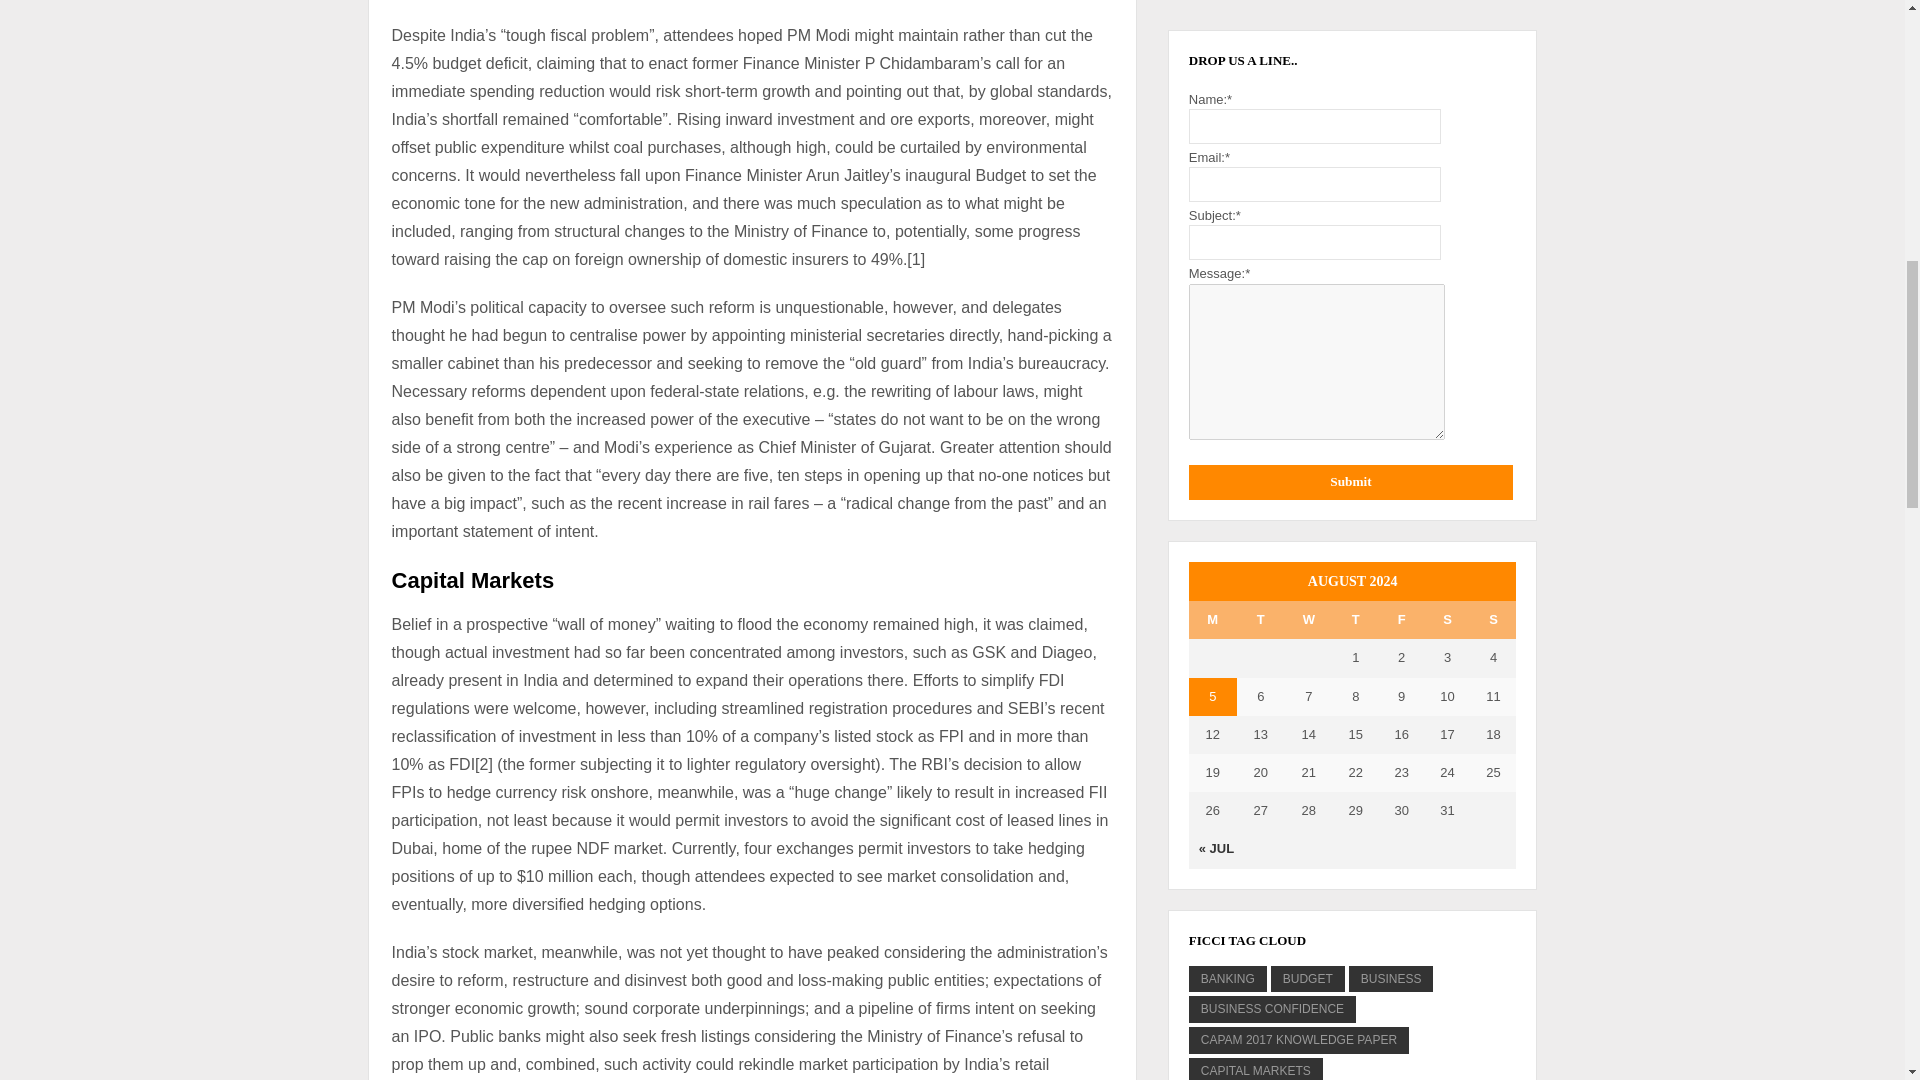  What do you see at coordinates (1350, 482) in the screenshot?
I see `Submit` at bounding box center [1350, 482].